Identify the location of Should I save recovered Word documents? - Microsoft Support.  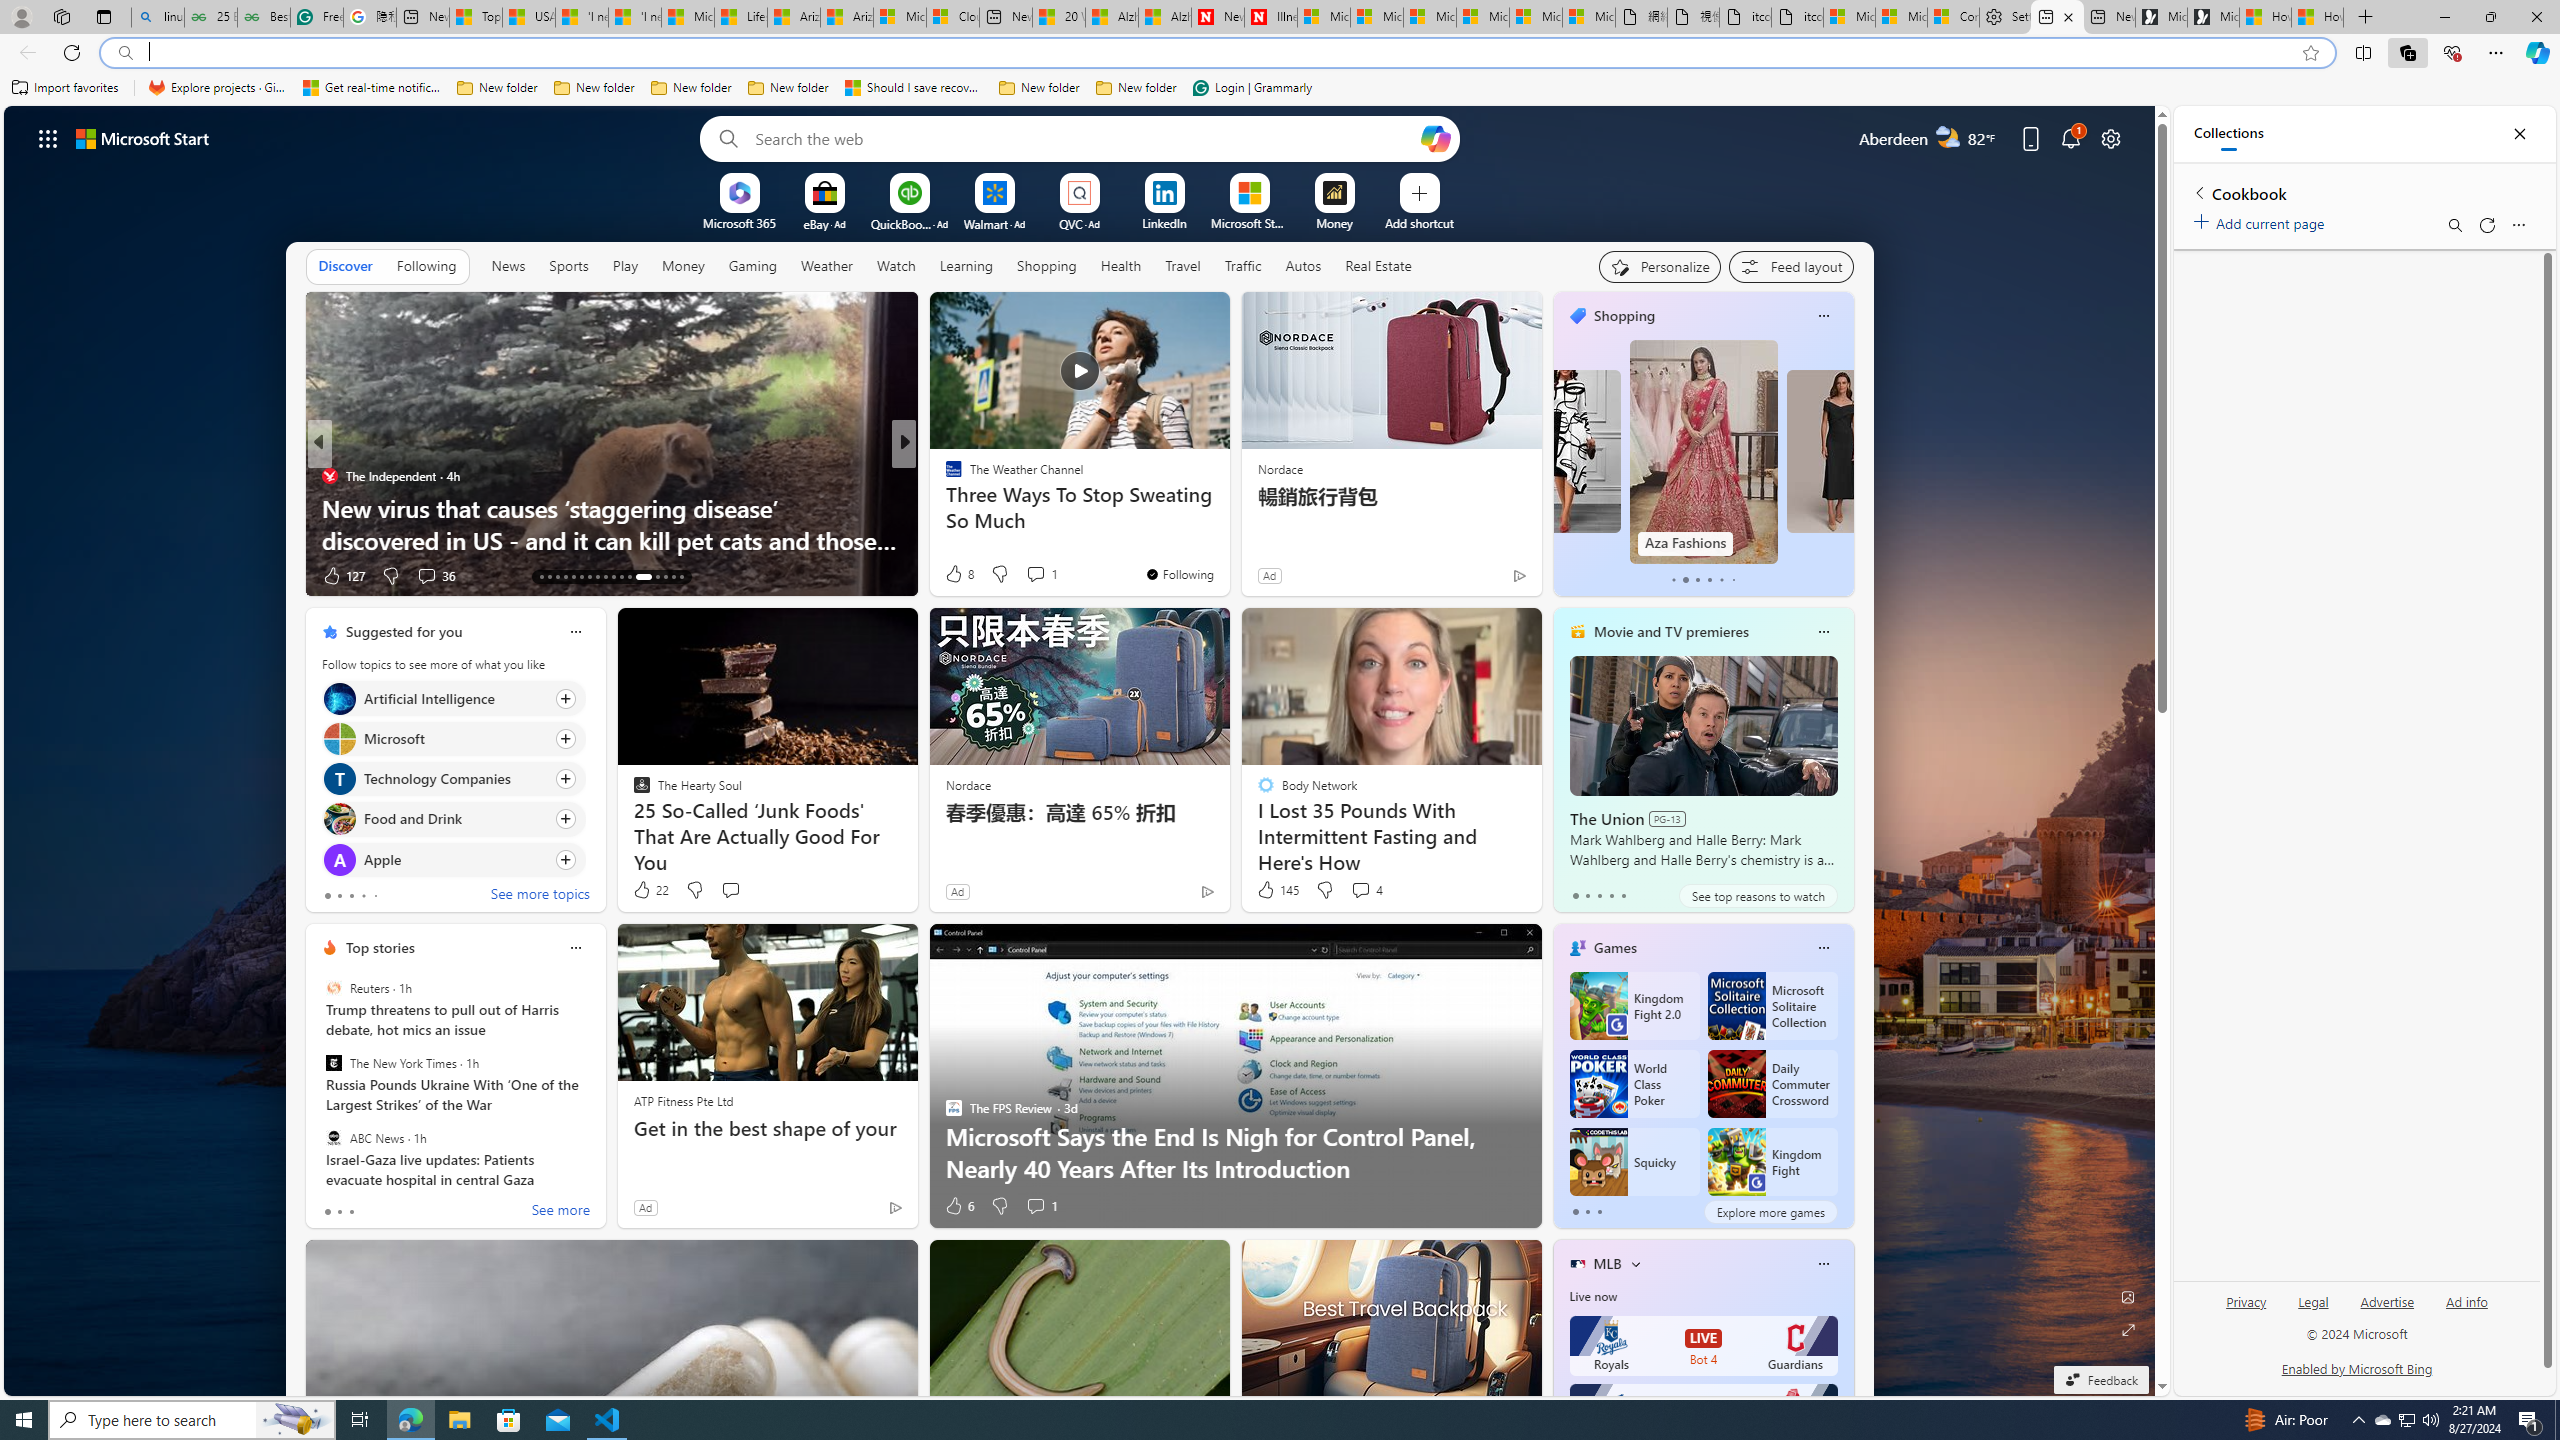
(914, 88).